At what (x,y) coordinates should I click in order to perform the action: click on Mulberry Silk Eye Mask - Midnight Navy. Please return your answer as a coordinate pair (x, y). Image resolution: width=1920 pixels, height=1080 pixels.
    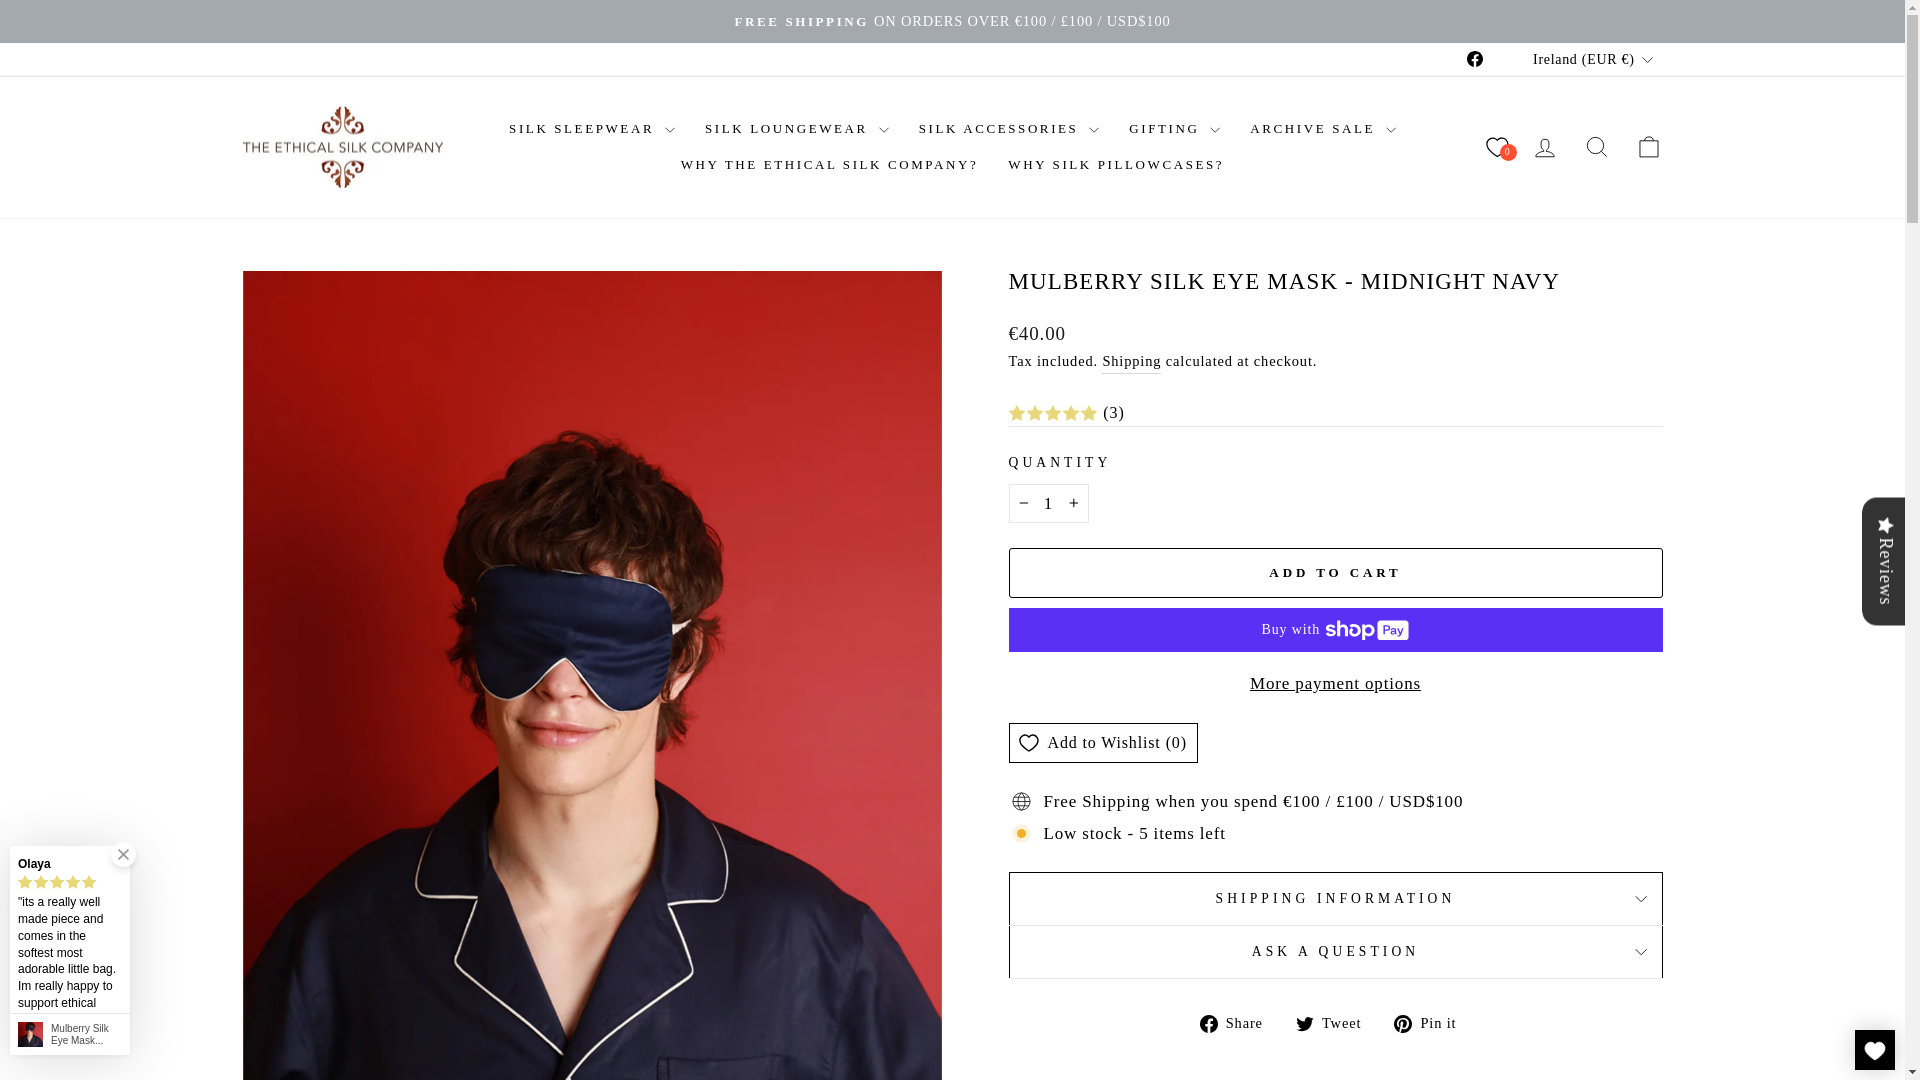
    Looking at the image, I should click on (86, 1034).